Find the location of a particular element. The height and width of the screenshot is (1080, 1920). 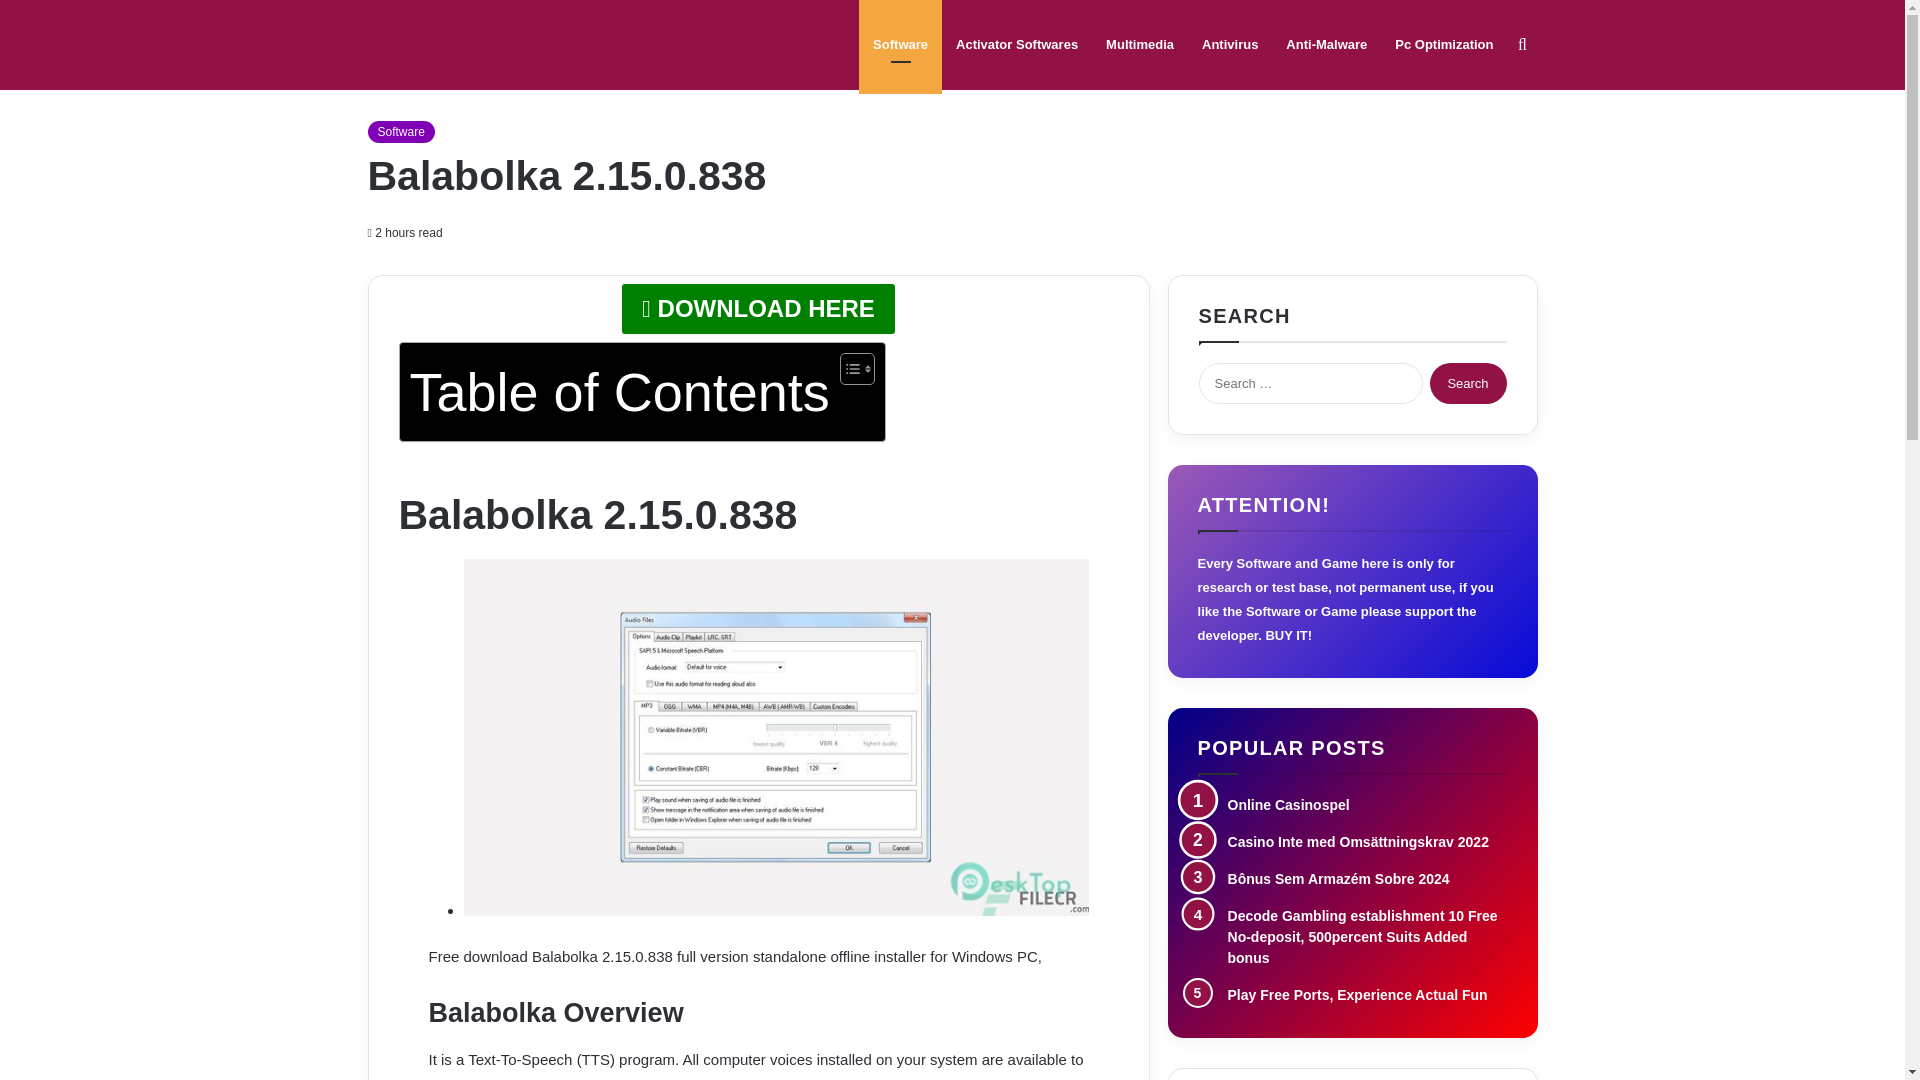

Anti-Malware is located at coordinates (1326, 44).